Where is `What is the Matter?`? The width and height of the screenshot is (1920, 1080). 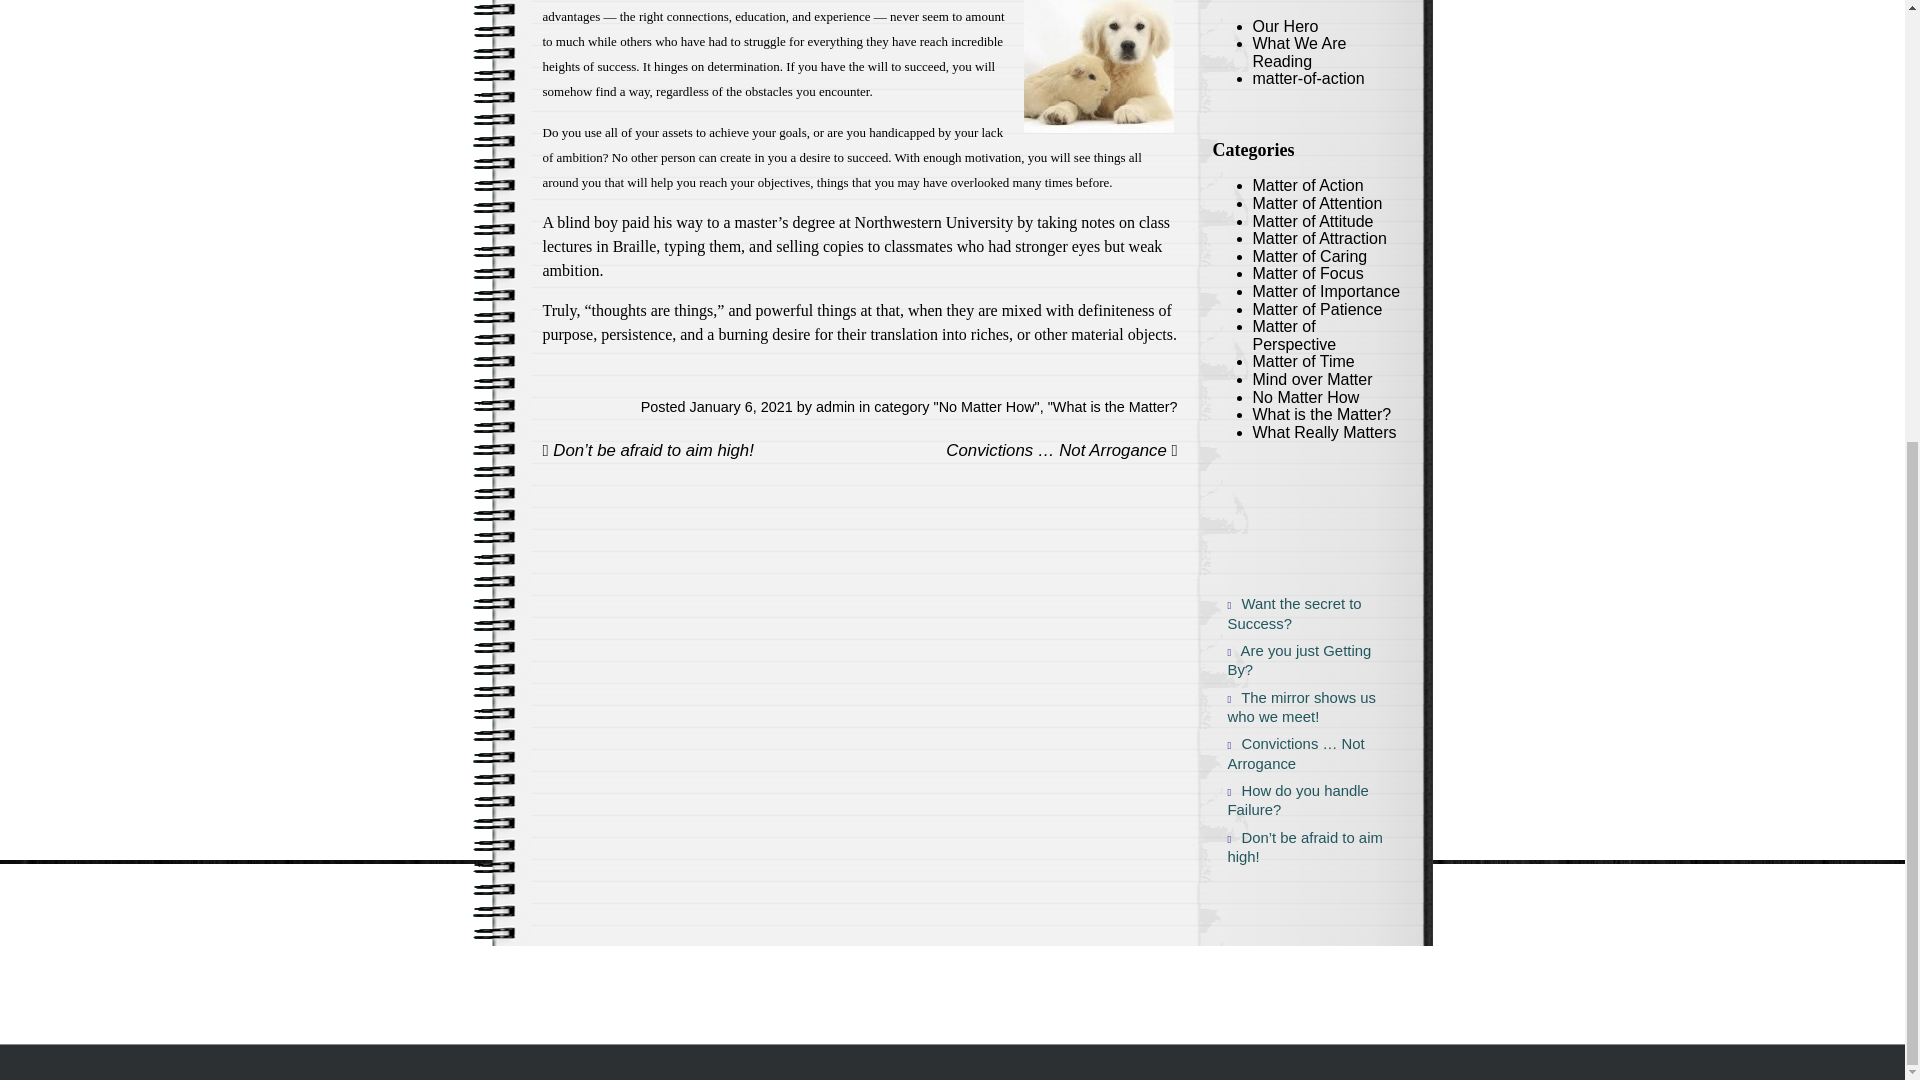
What is the Matter? is located at coordinates (1320, 414).